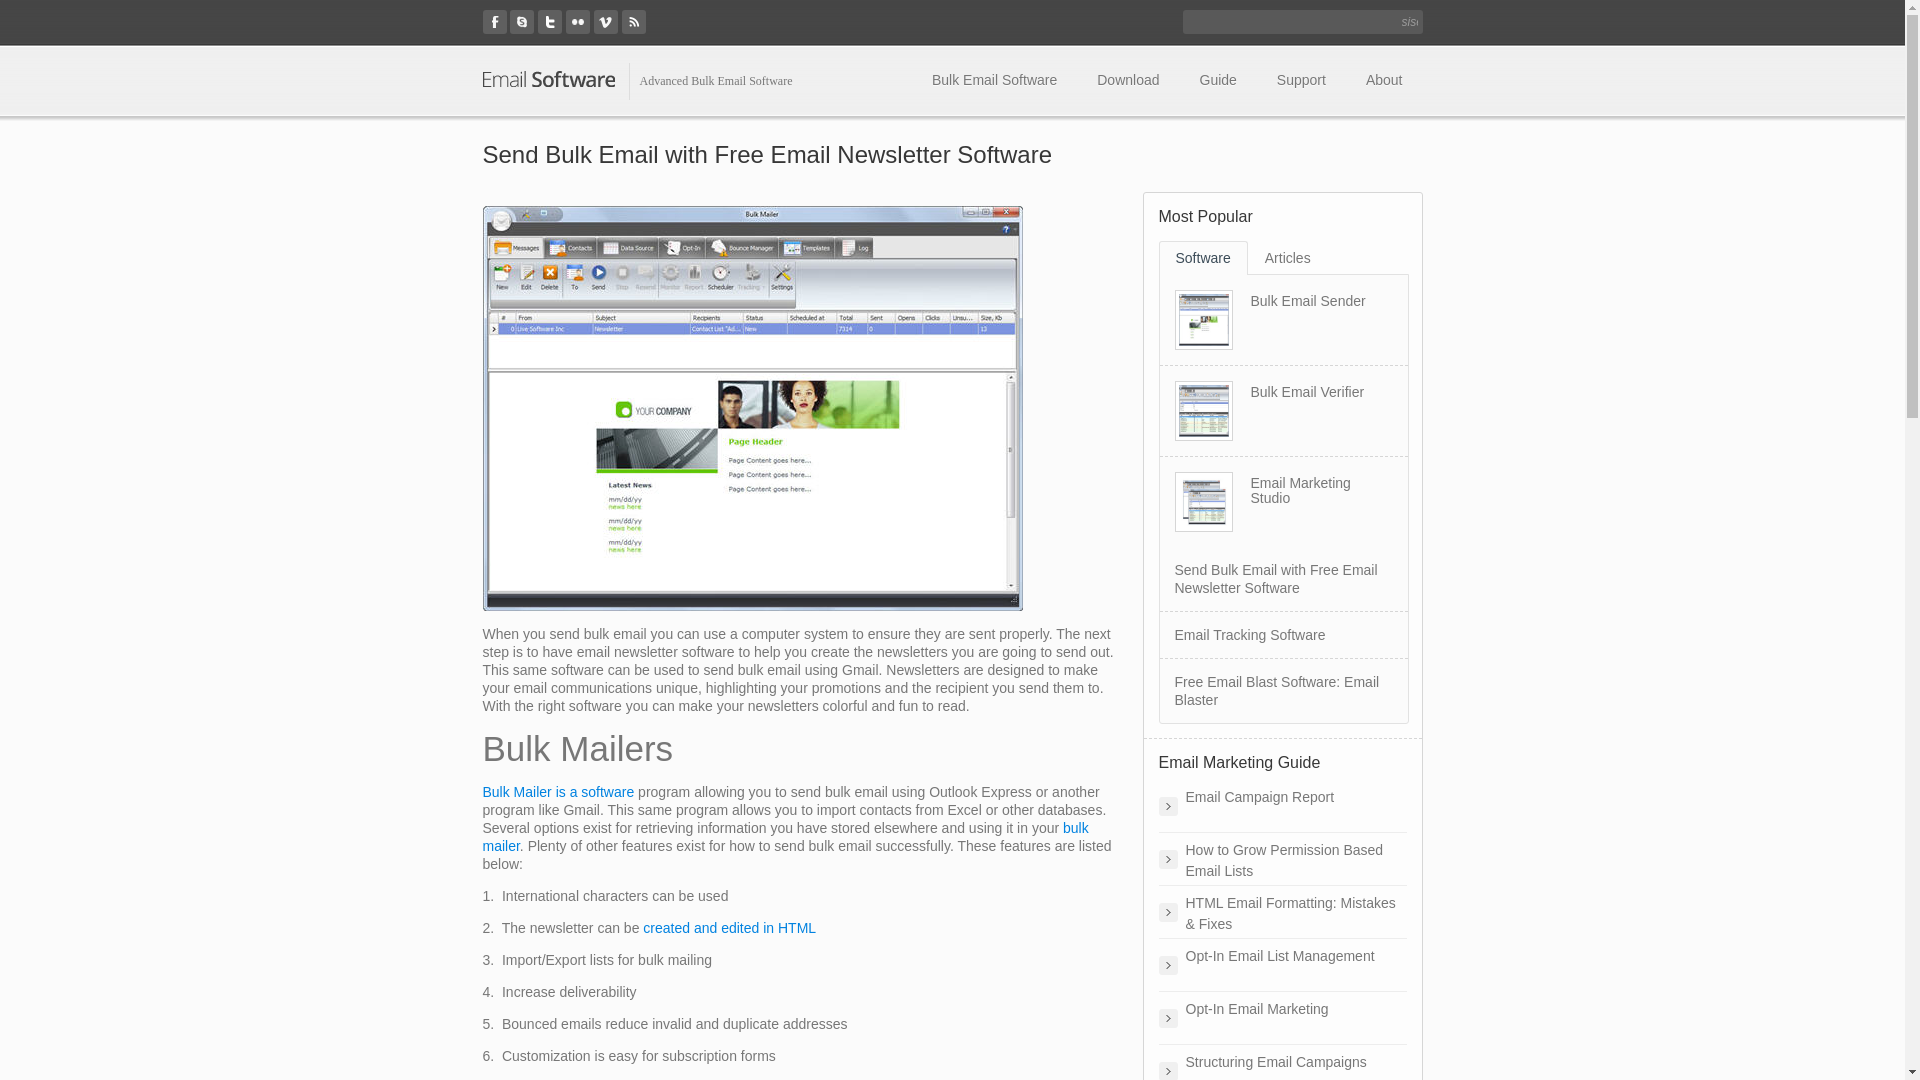  Describe the element at coordinates (994, 80) in the screenshot. I see `Bulk Email Software` at that location.